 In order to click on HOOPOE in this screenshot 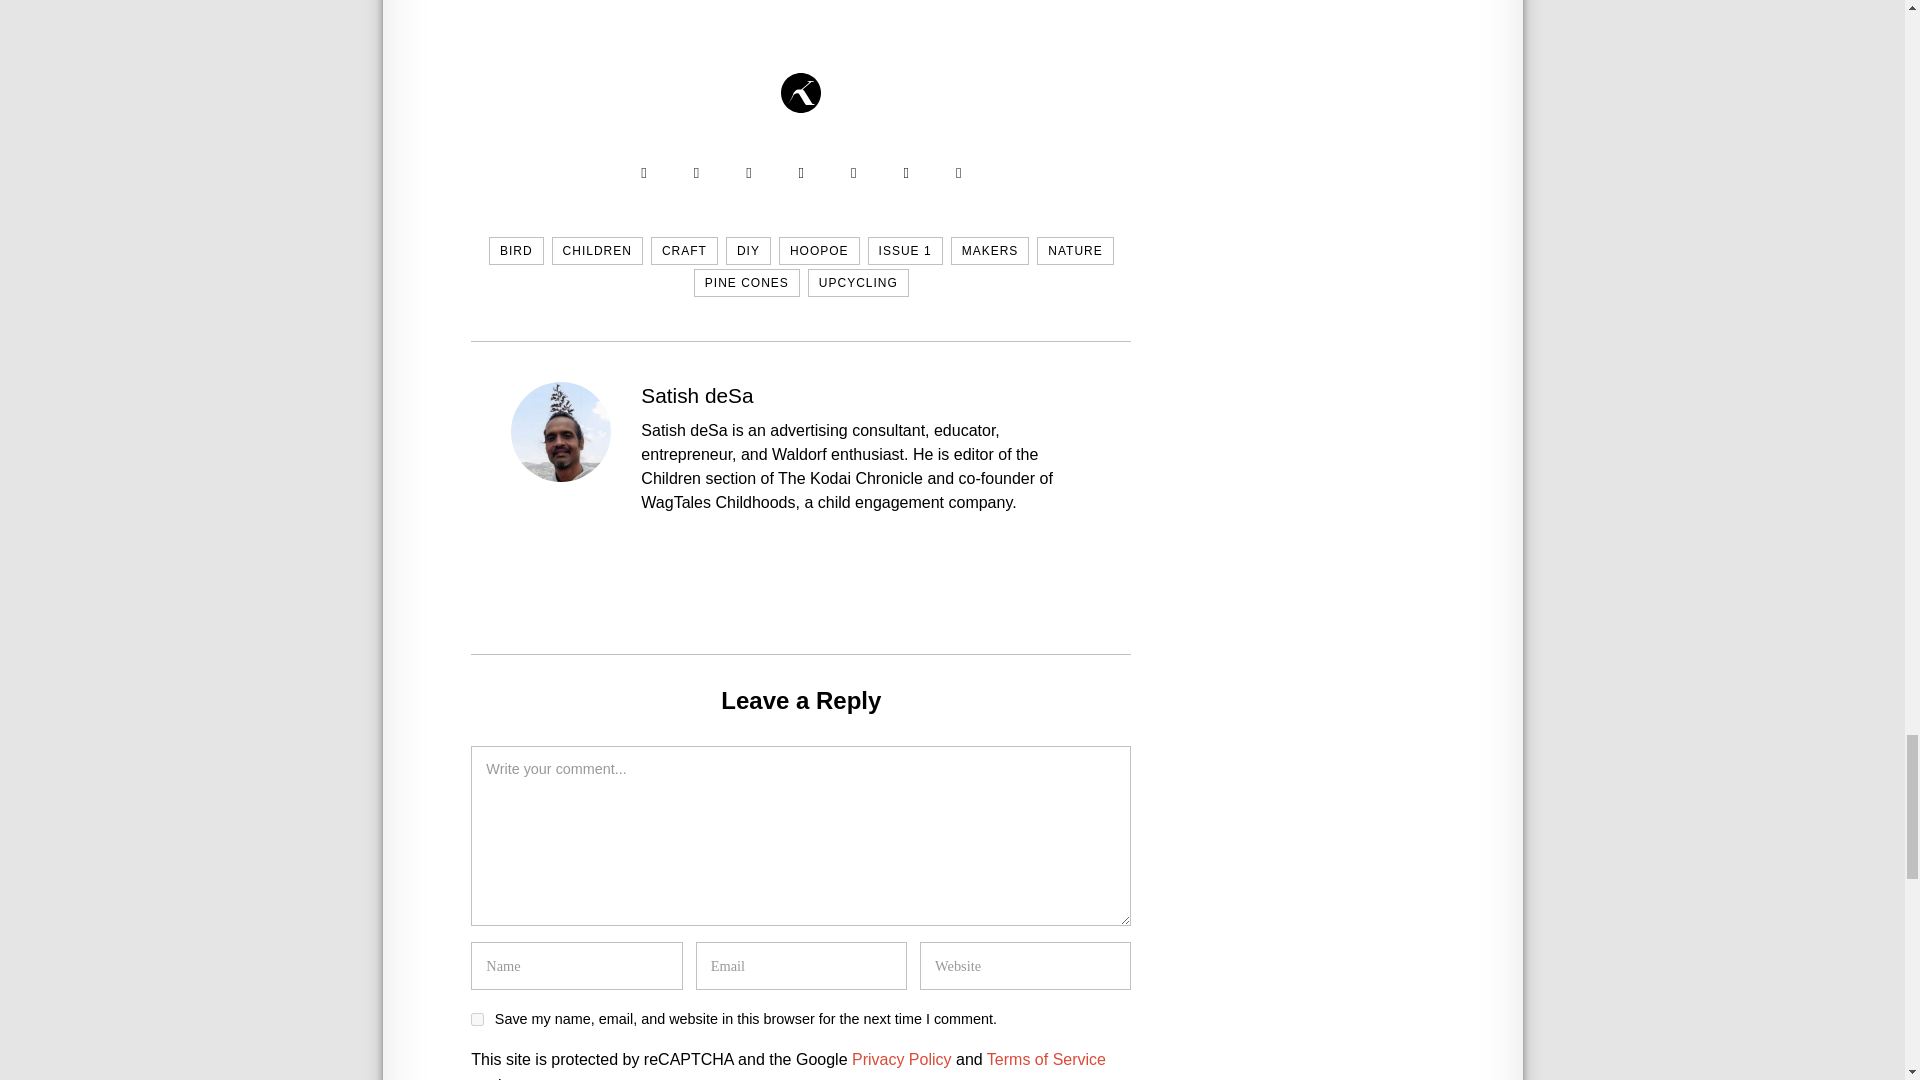, I will do `click(820, 250)`.